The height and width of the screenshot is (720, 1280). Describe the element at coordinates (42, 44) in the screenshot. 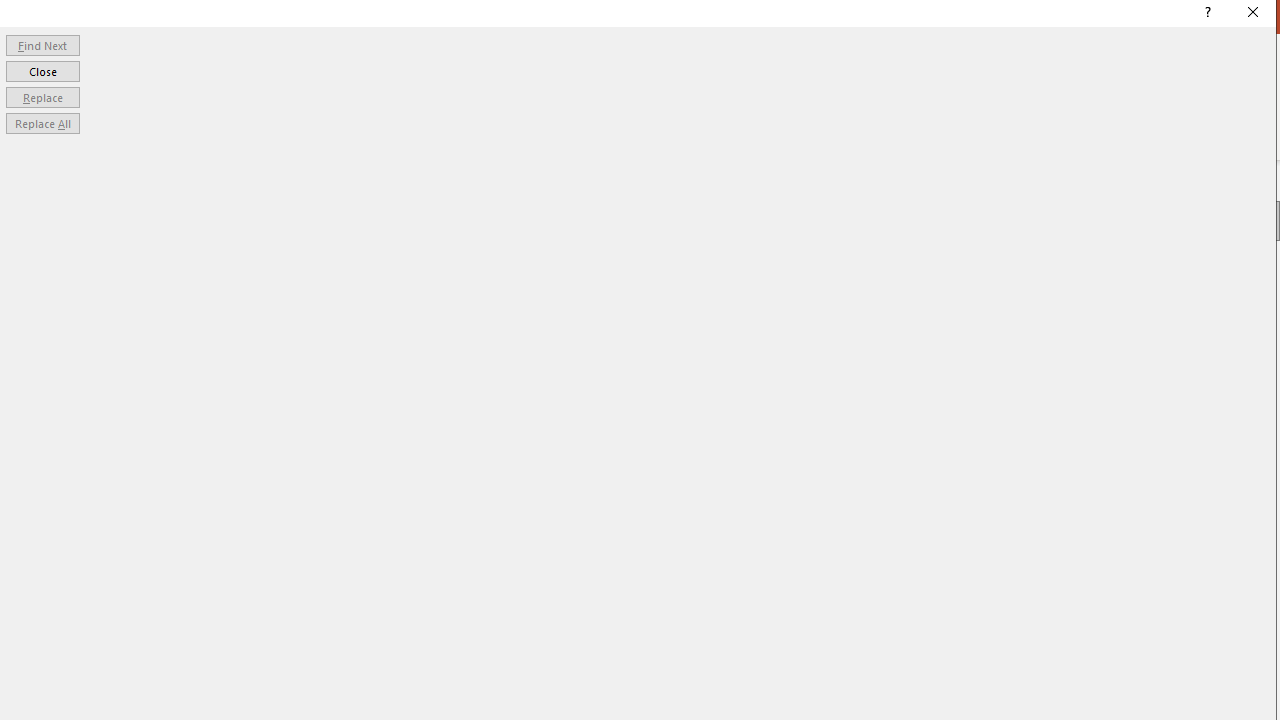

I see `Find Next` at that location.